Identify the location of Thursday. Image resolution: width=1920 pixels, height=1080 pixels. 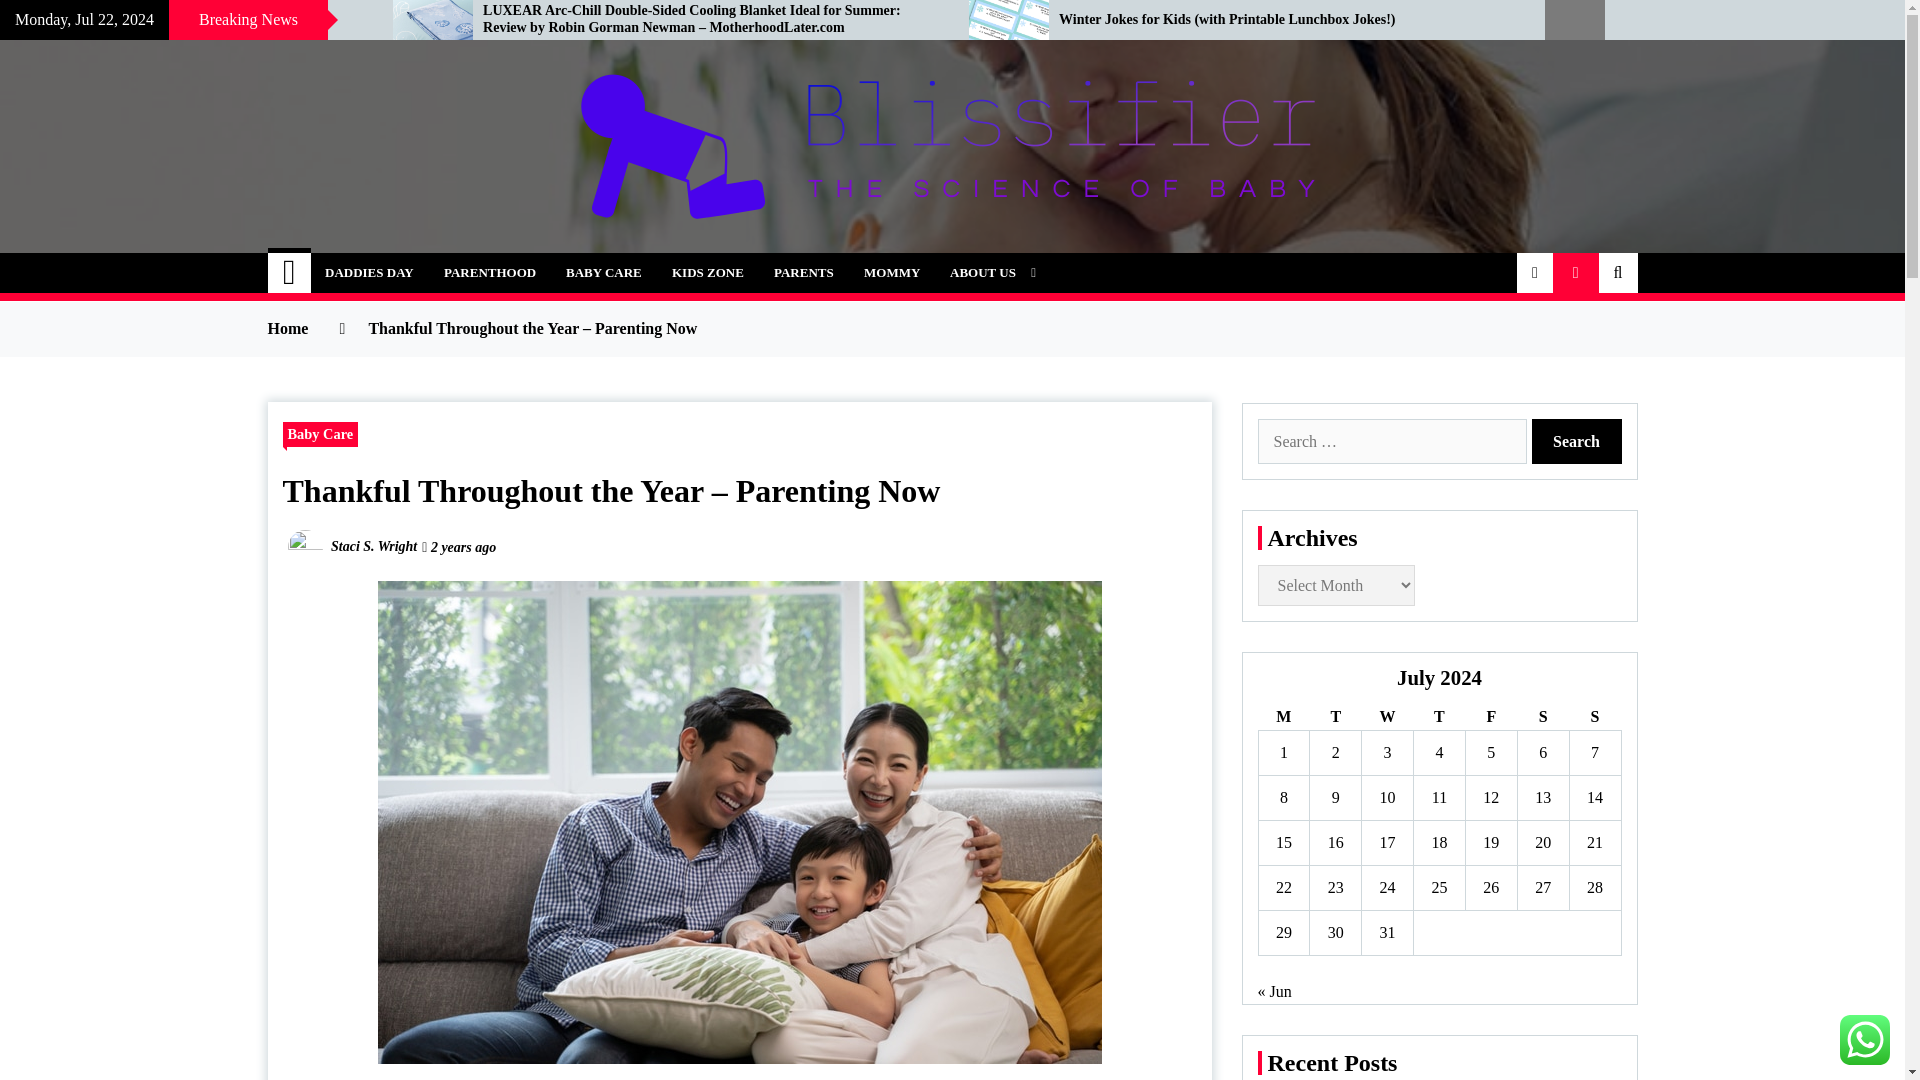
(1440, 718).